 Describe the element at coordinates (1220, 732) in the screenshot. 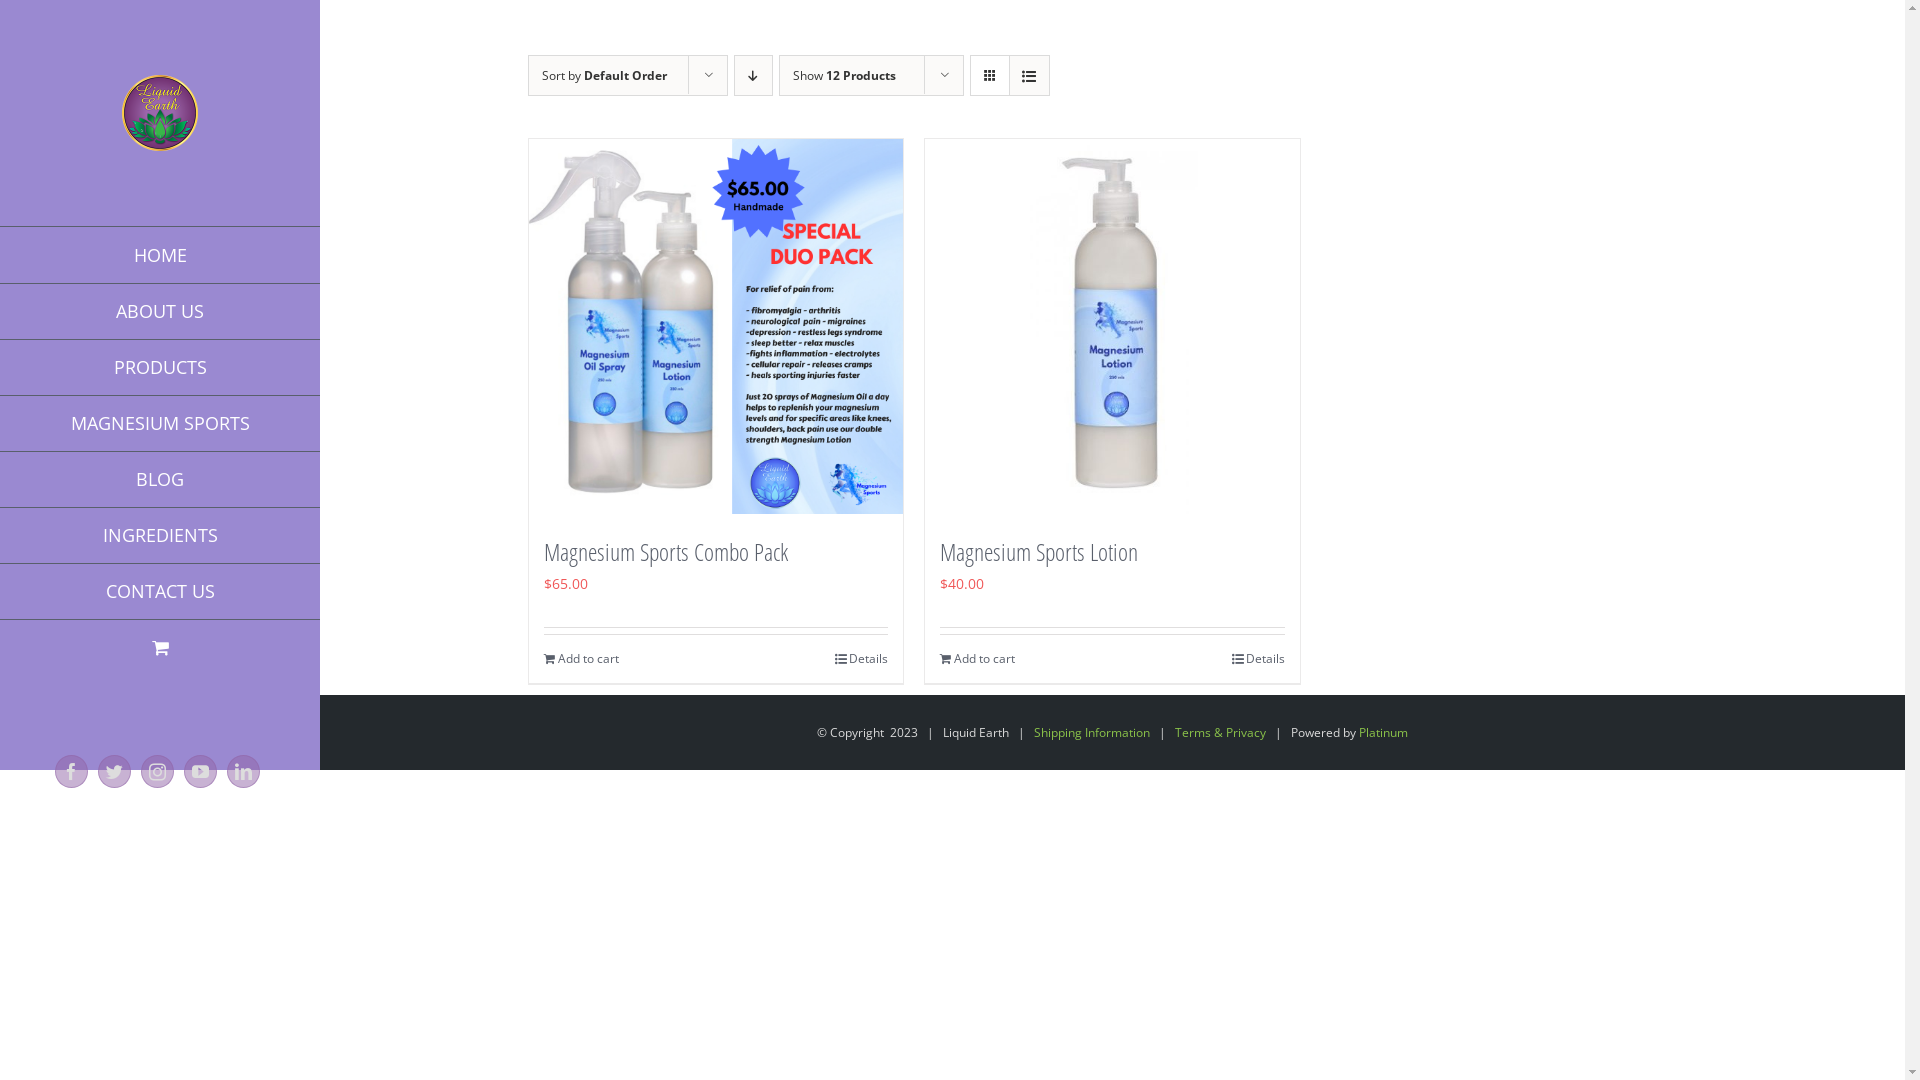

I see `Terms & Privacy` at that location.